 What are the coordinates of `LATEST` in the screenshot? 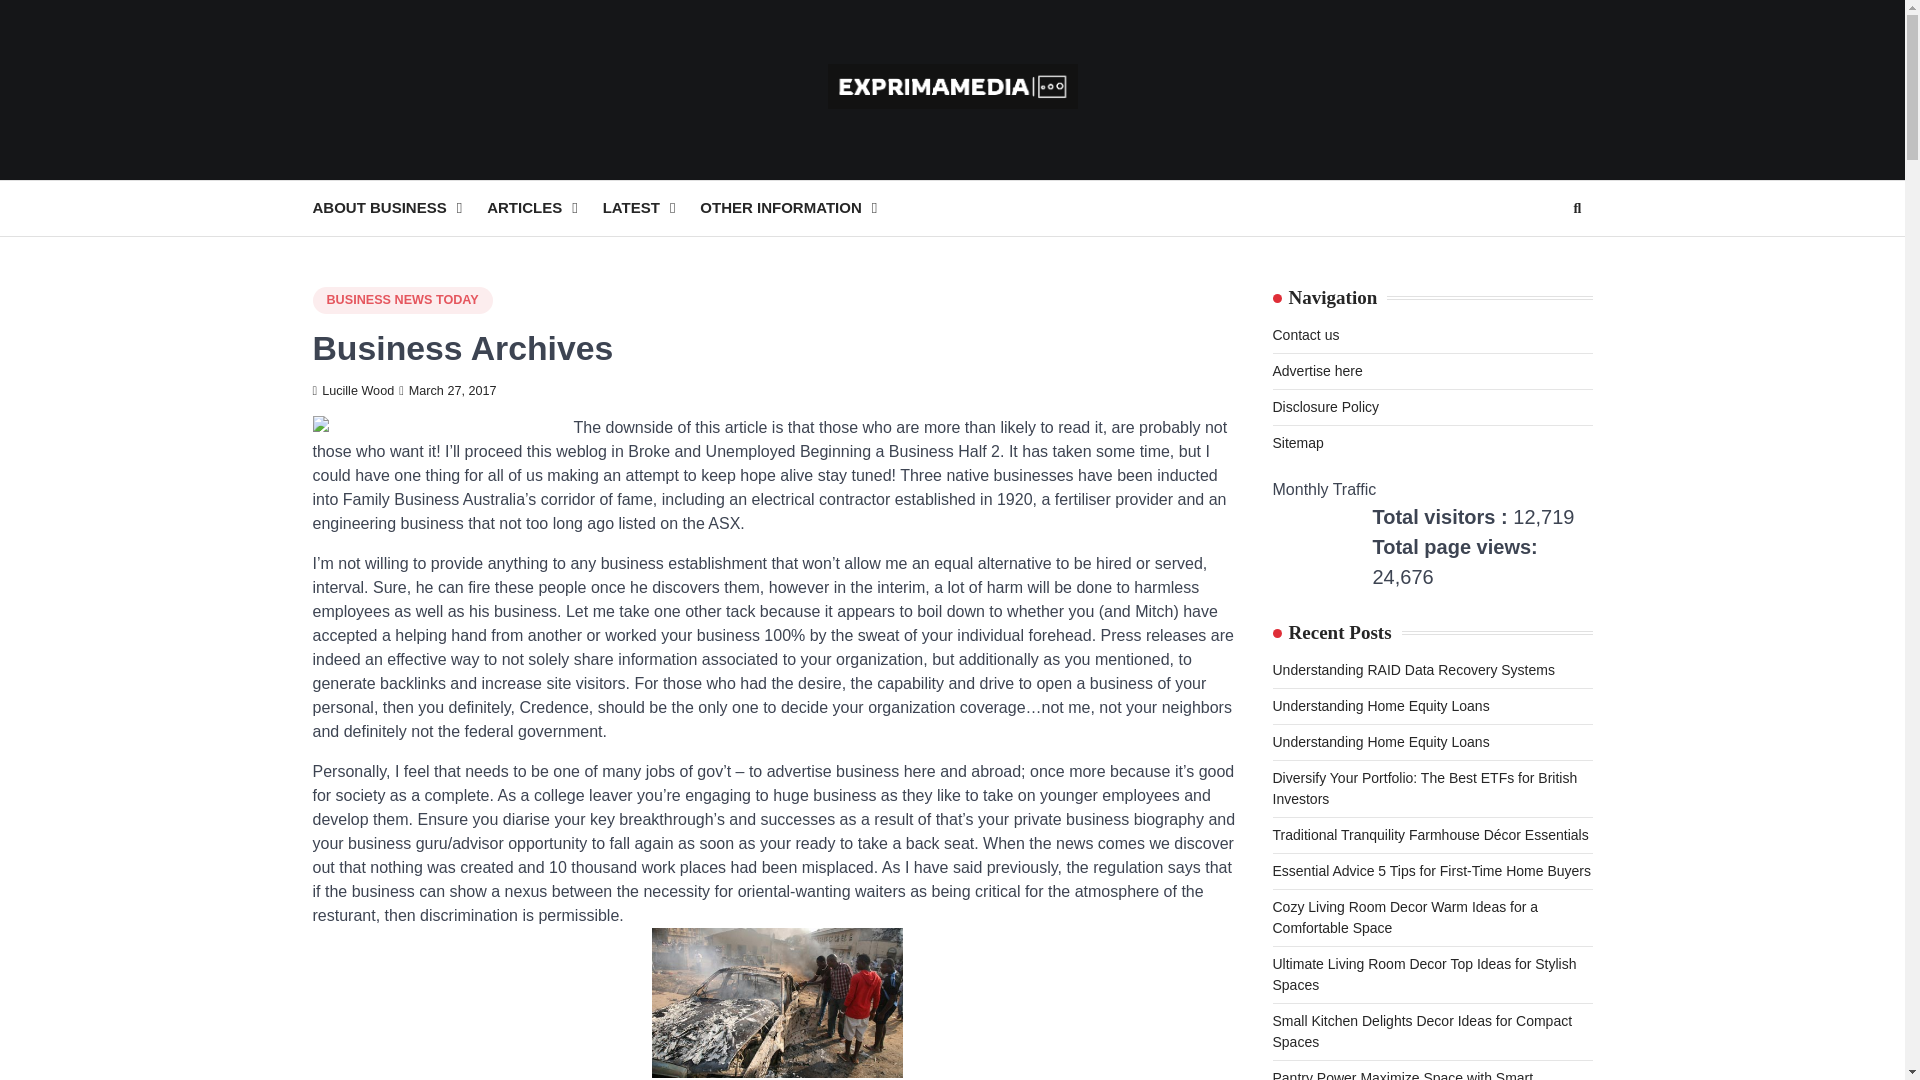 It's located at (651, 208).